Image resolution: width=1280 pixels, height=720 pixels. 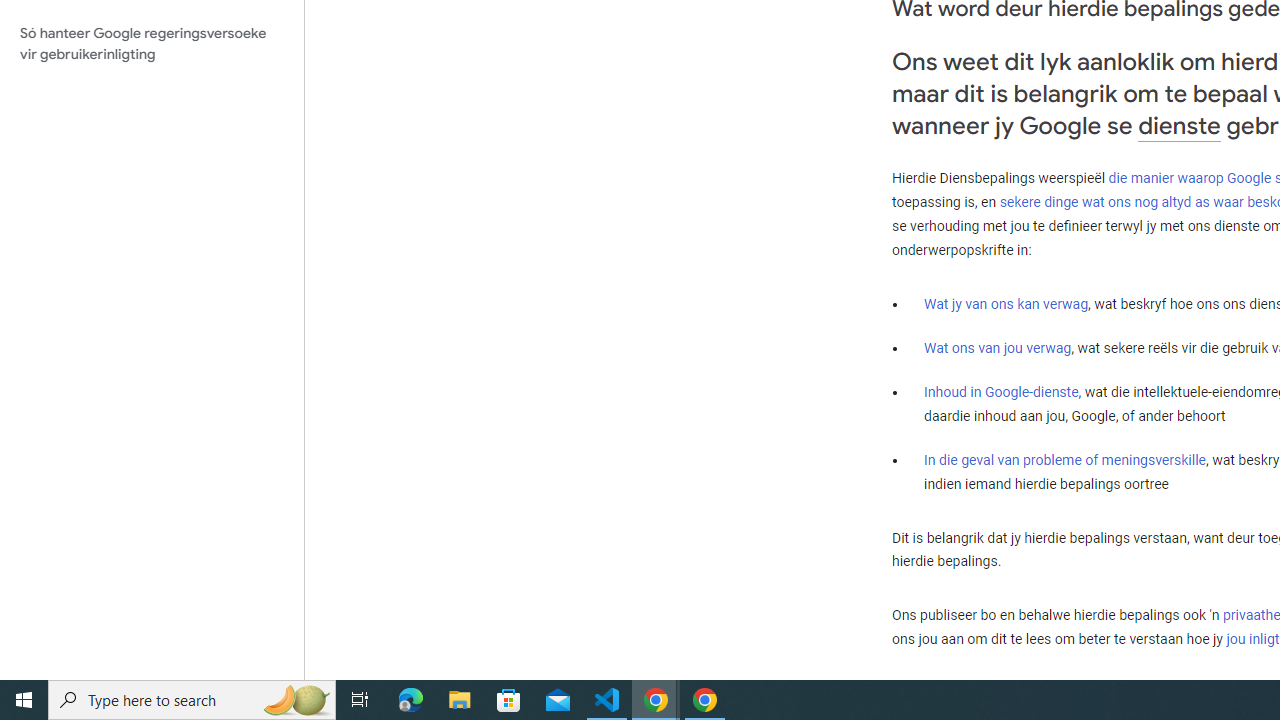 I want to click on Microsoft Store, so click(x=509, y=700).